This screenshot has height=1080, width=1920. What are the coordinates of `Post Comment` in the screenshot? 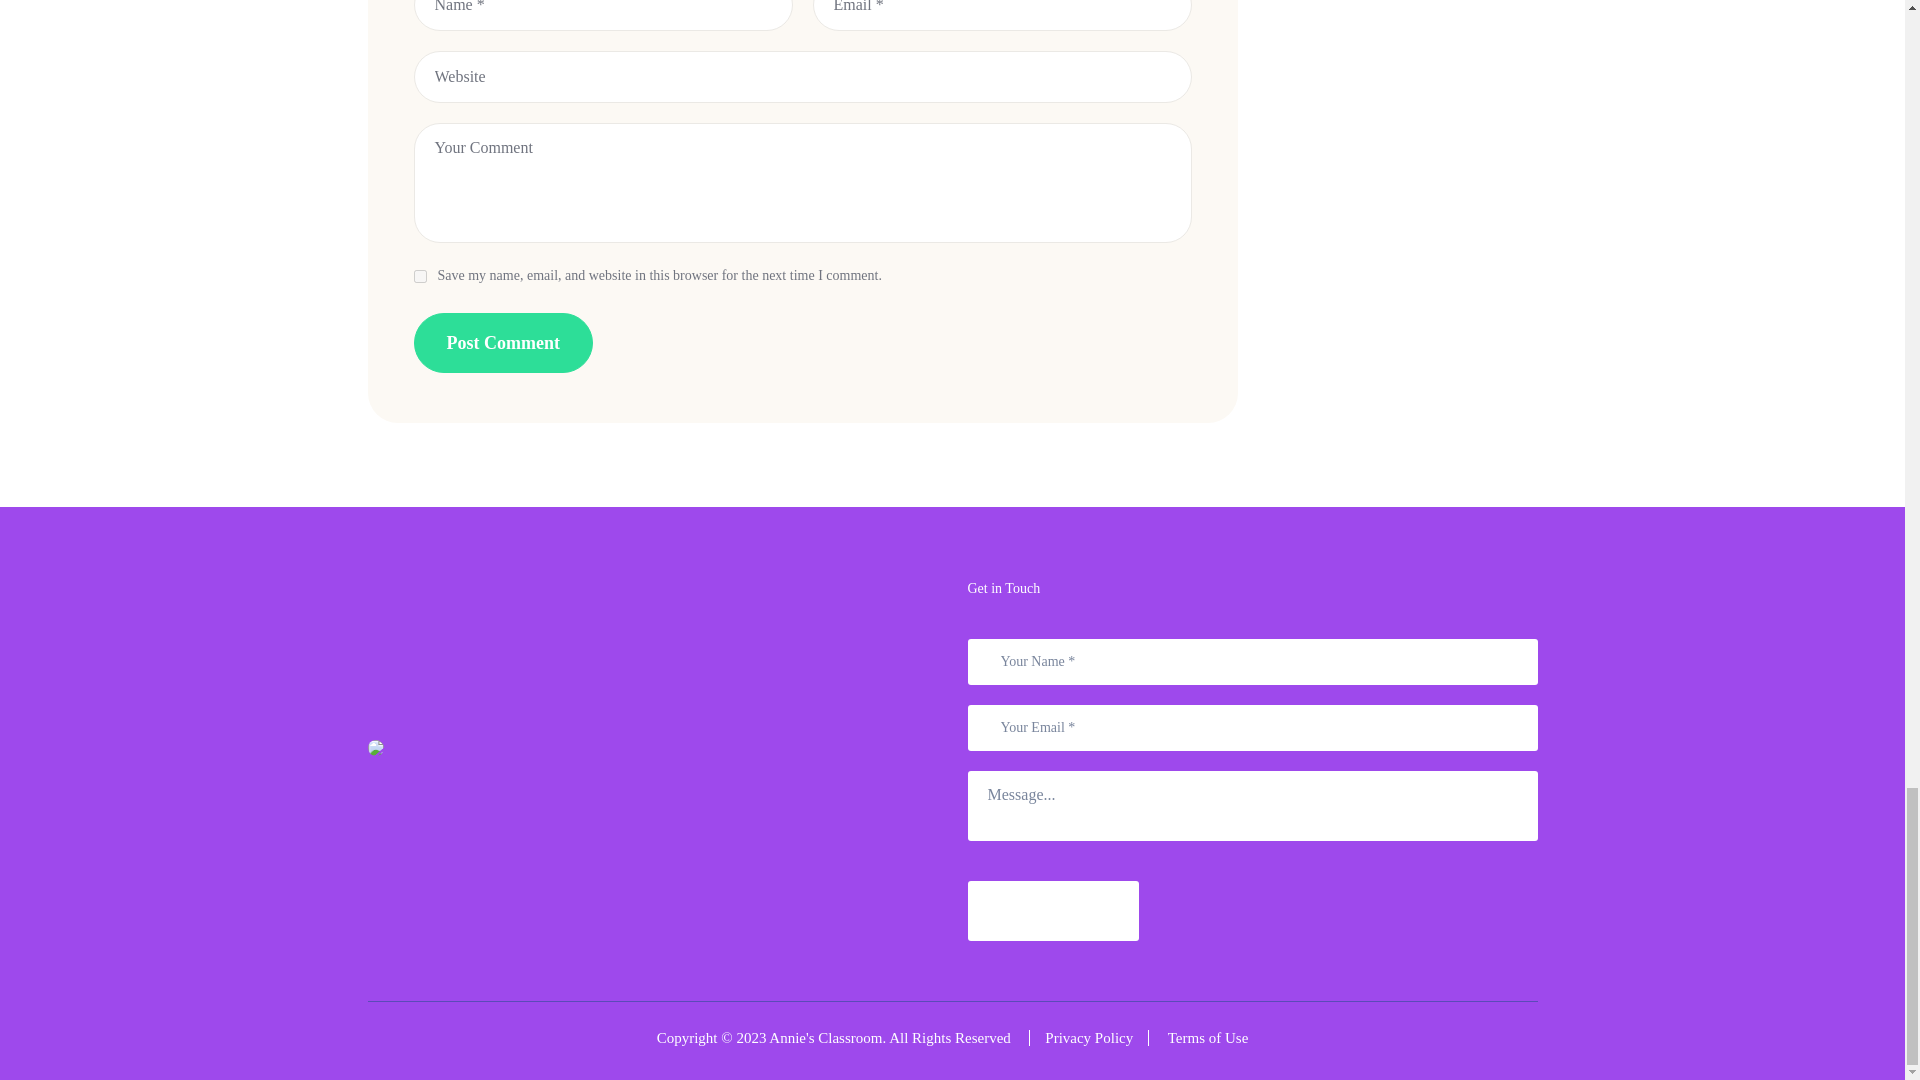 It's located at (504, 342).